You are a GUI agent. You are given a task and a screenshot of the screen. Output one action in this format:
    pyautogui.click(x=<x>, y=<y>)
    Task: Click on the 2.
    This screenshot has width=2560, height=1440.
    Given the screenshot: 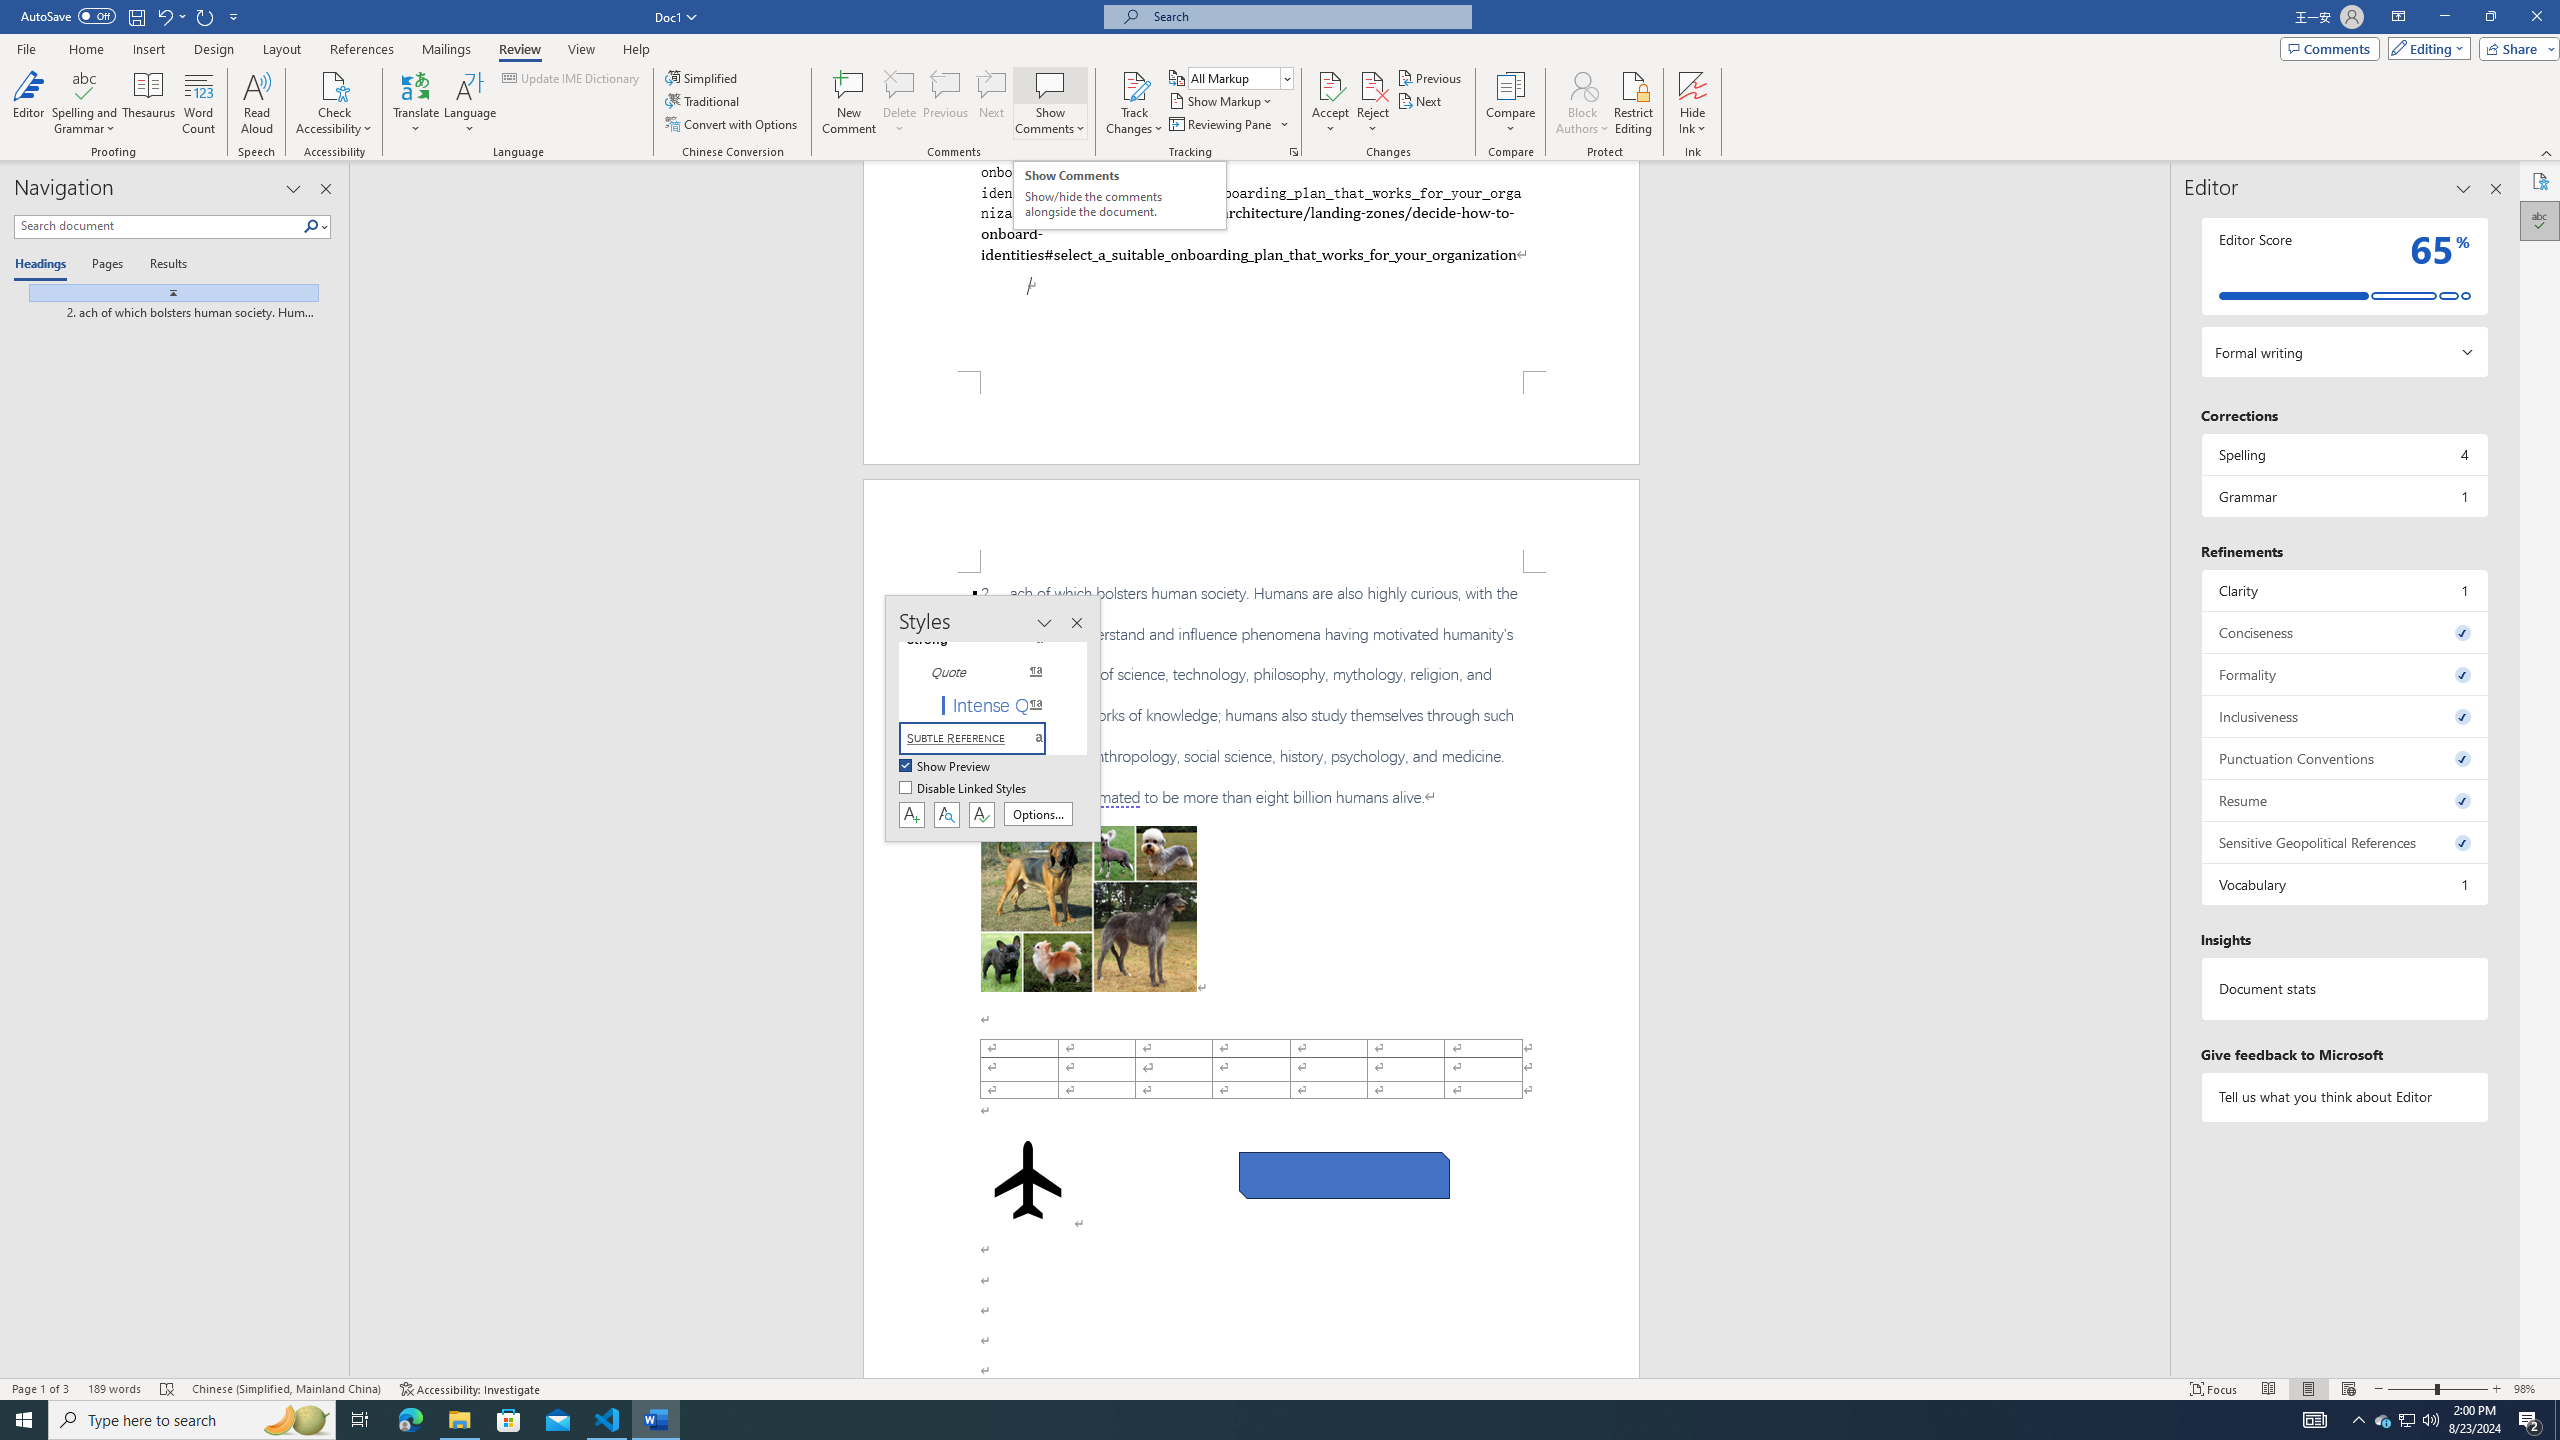 What is the action you would take?
    pyautogui.click(x=1252, y=695)
    